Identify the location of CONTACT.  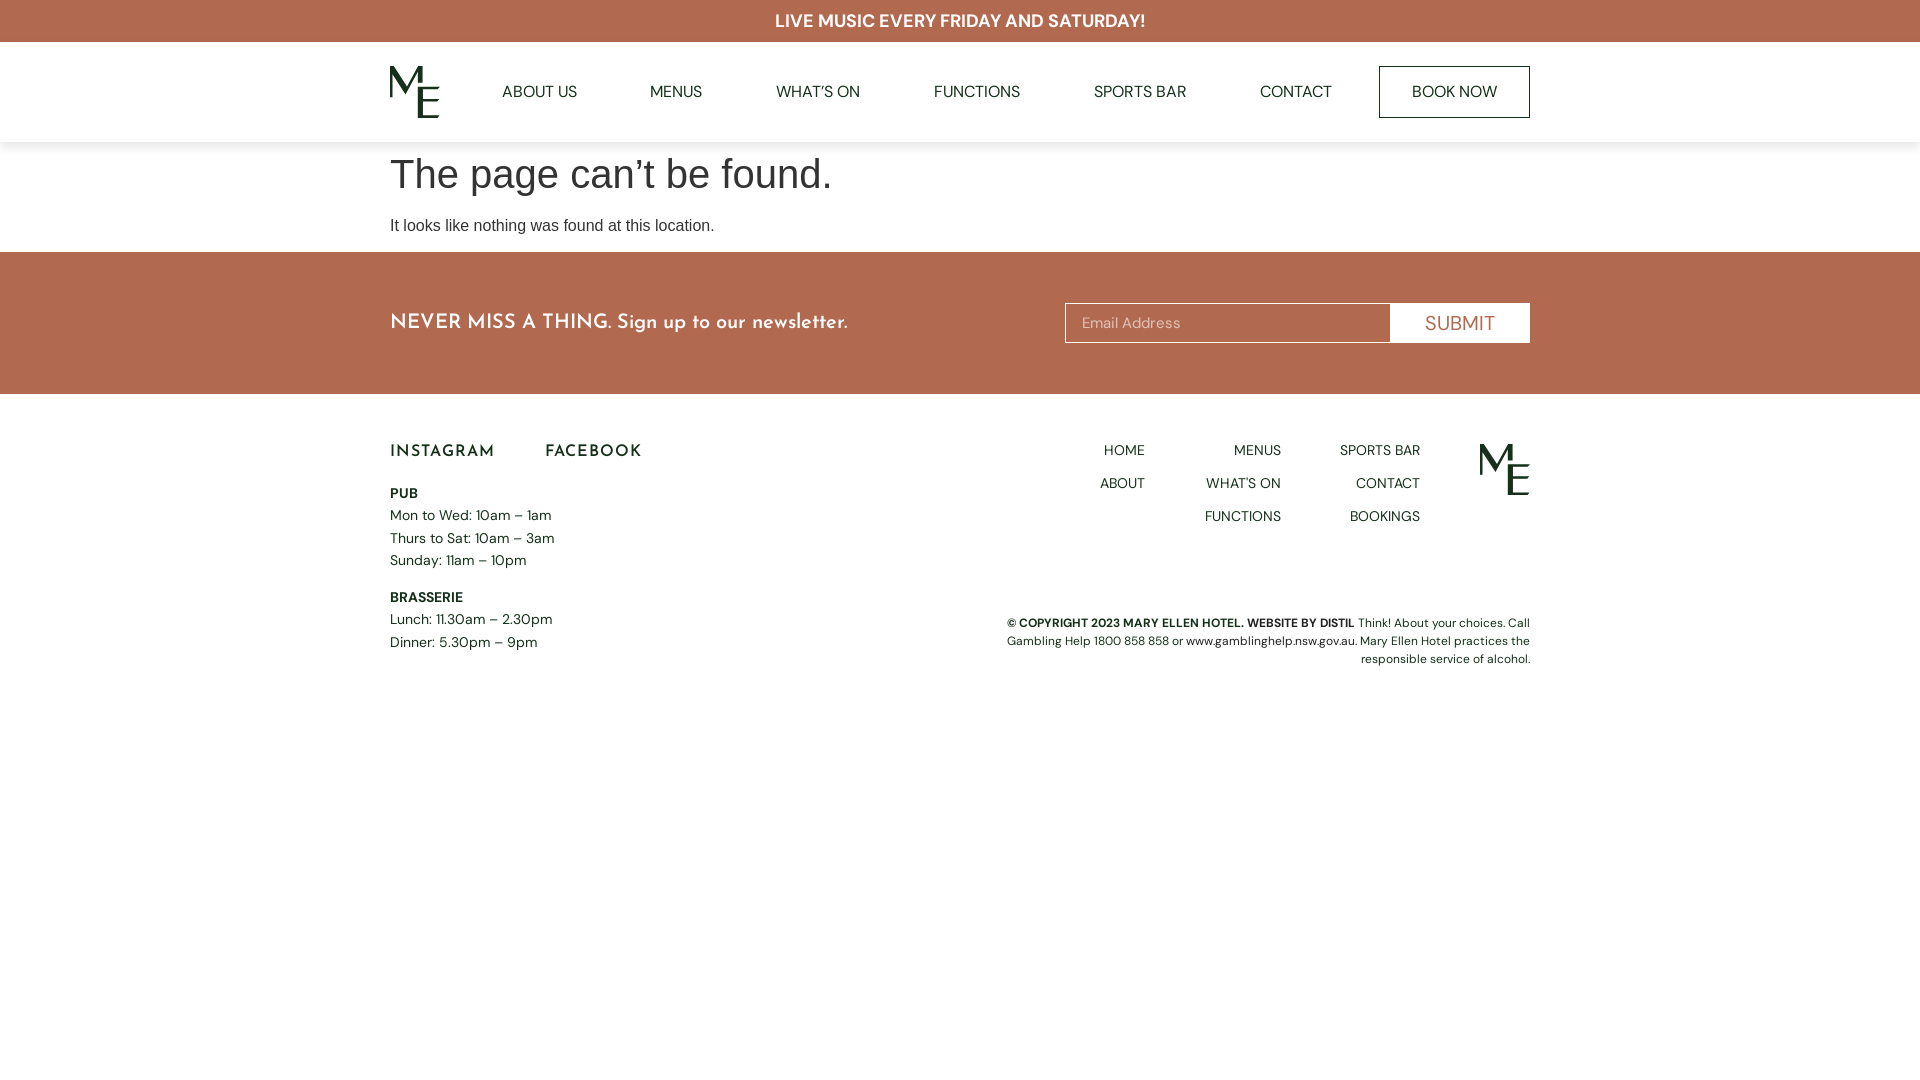
(1380, 484).